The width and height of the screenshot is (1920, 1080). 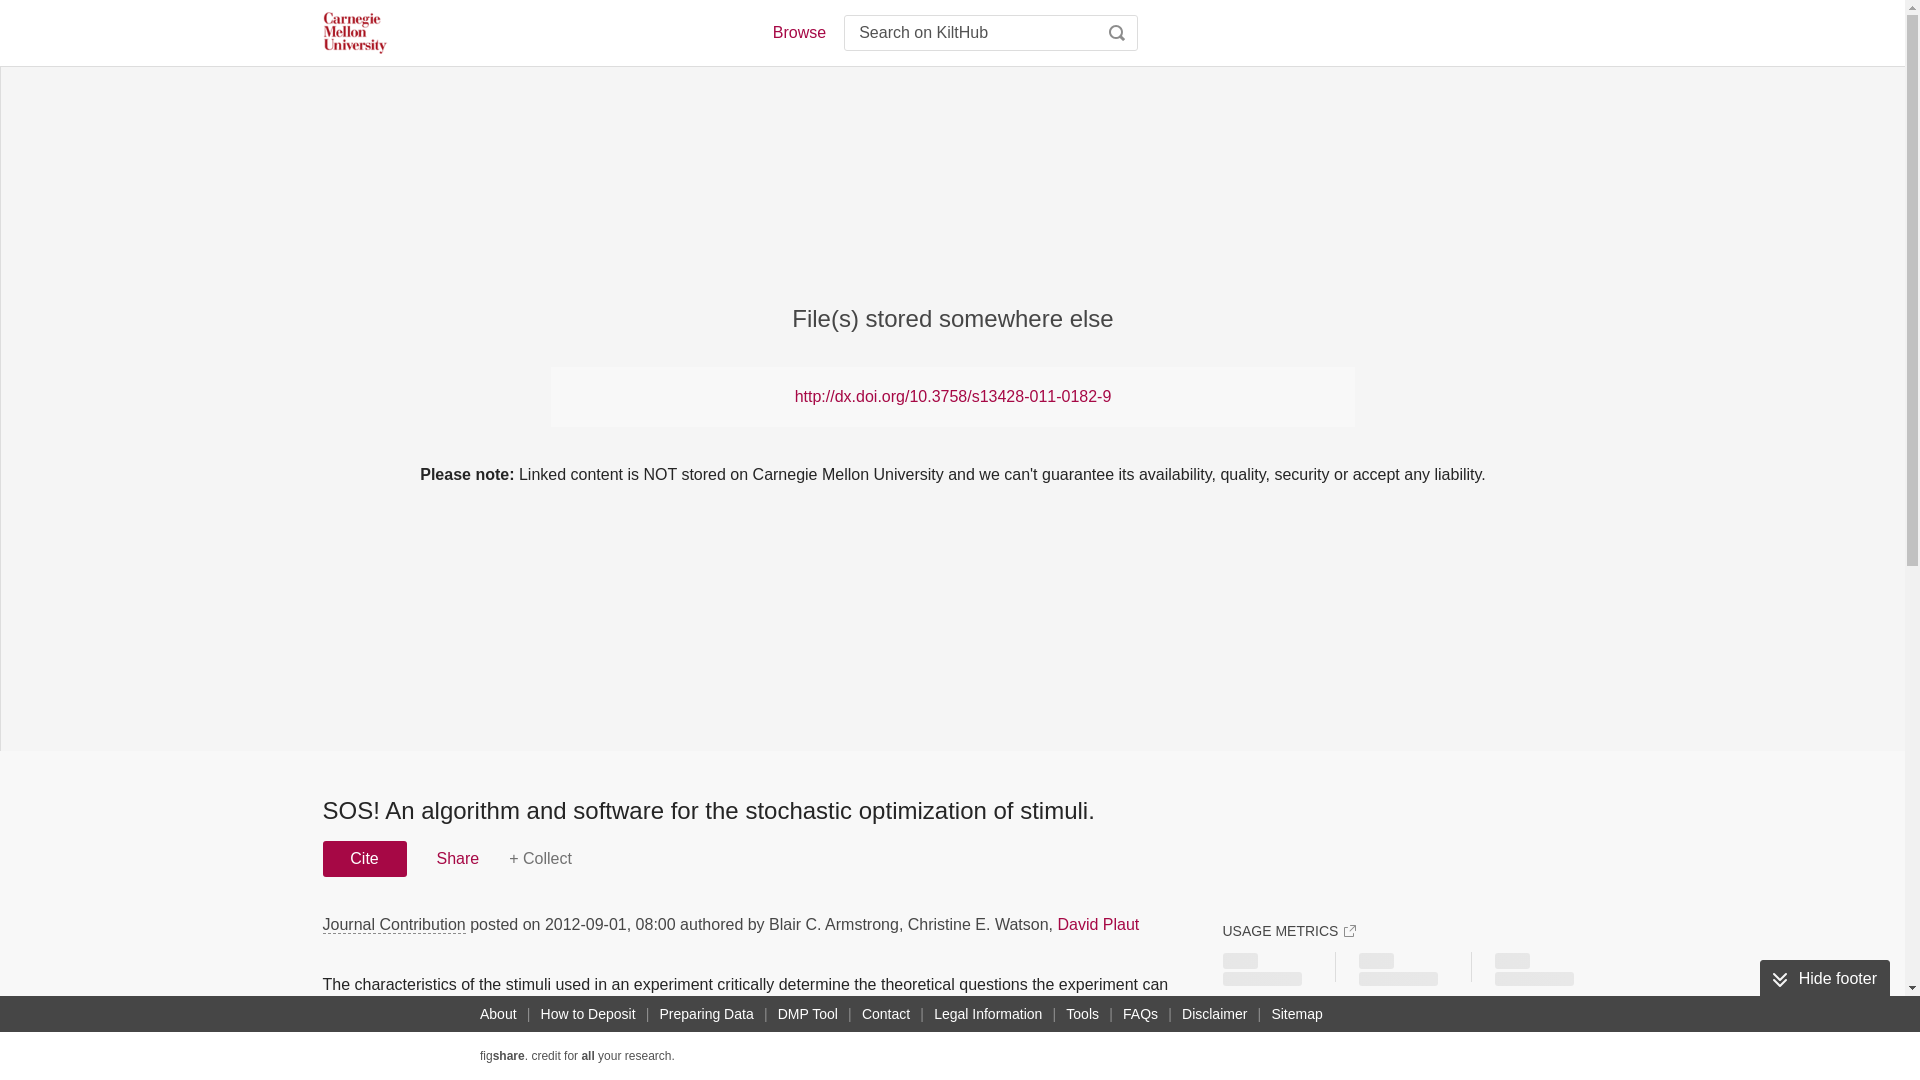 What do you see at coordinates (1082, 1014) in the screenshot?
I see `Tools` at bounding box center [1082, 1014].